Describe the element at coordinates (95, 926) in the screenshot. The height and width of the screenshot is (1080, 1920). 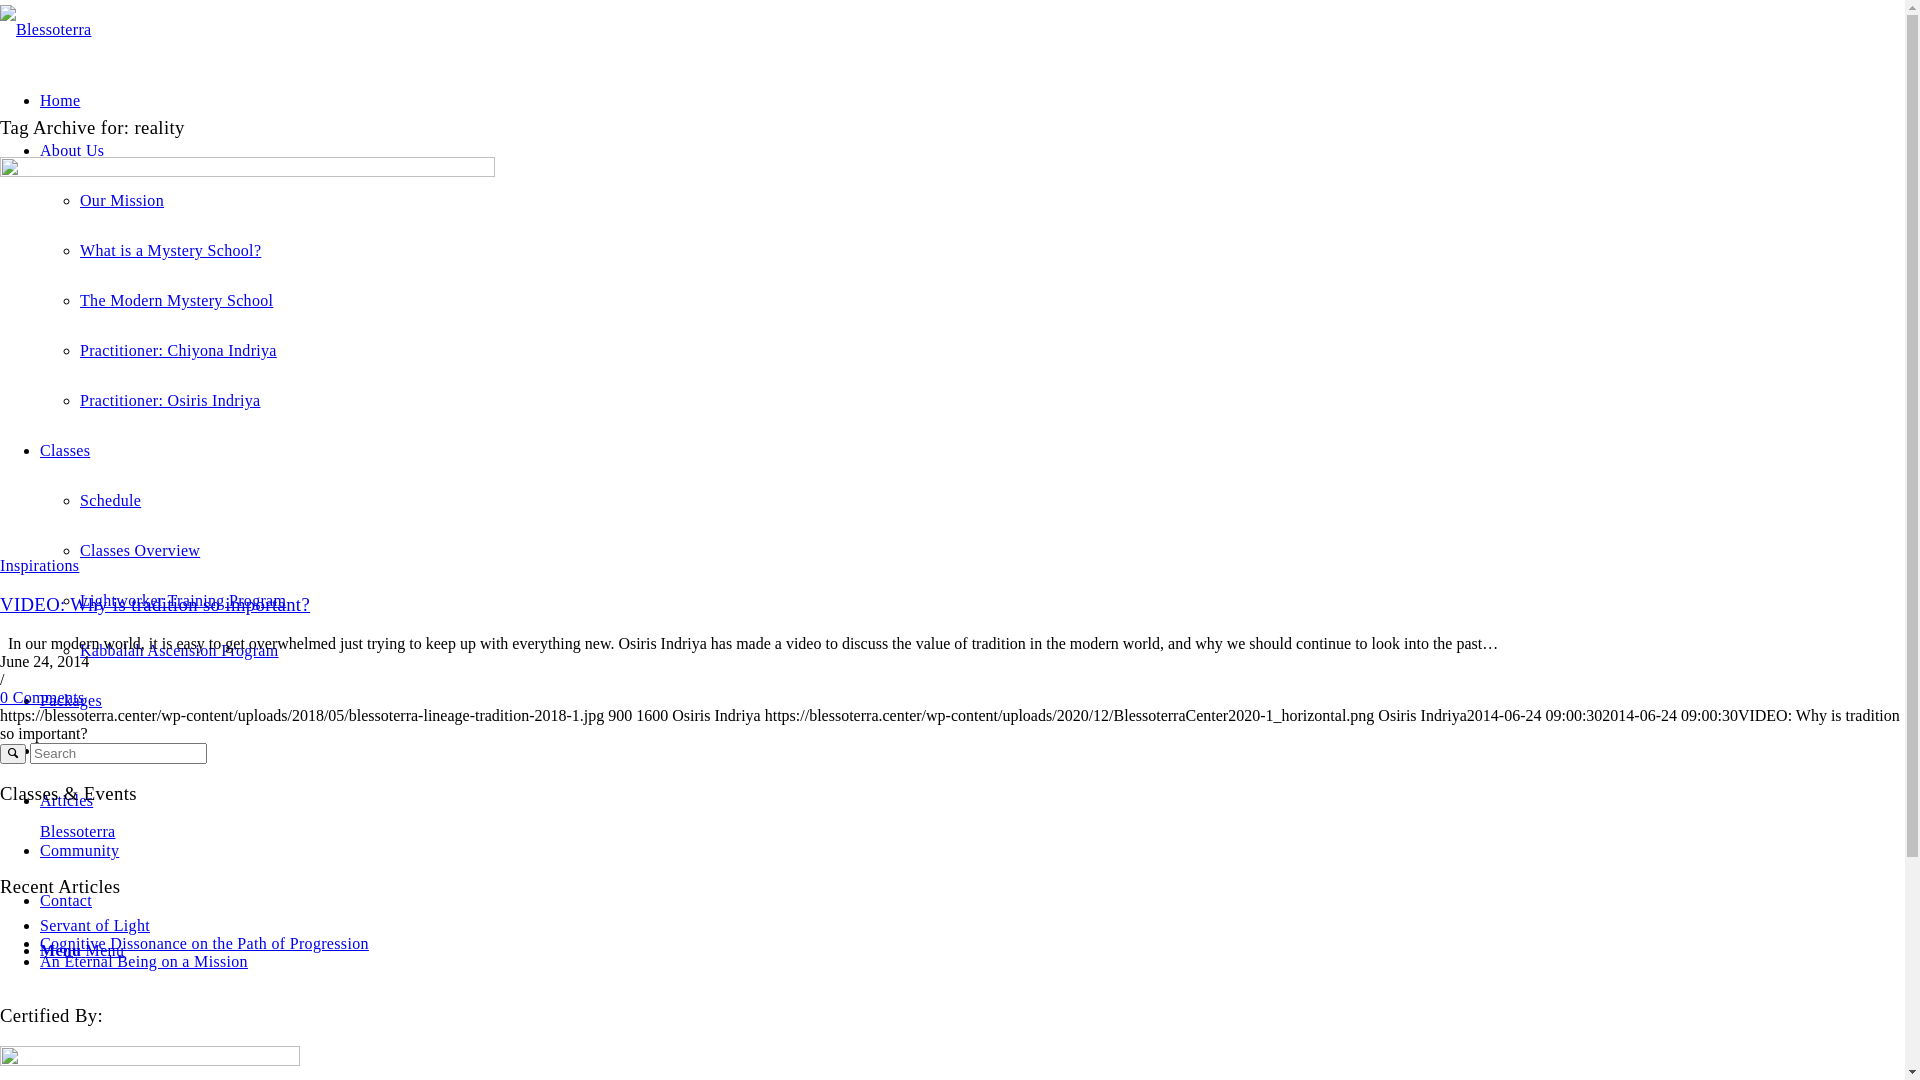
I see `Servant of Light` at that location.